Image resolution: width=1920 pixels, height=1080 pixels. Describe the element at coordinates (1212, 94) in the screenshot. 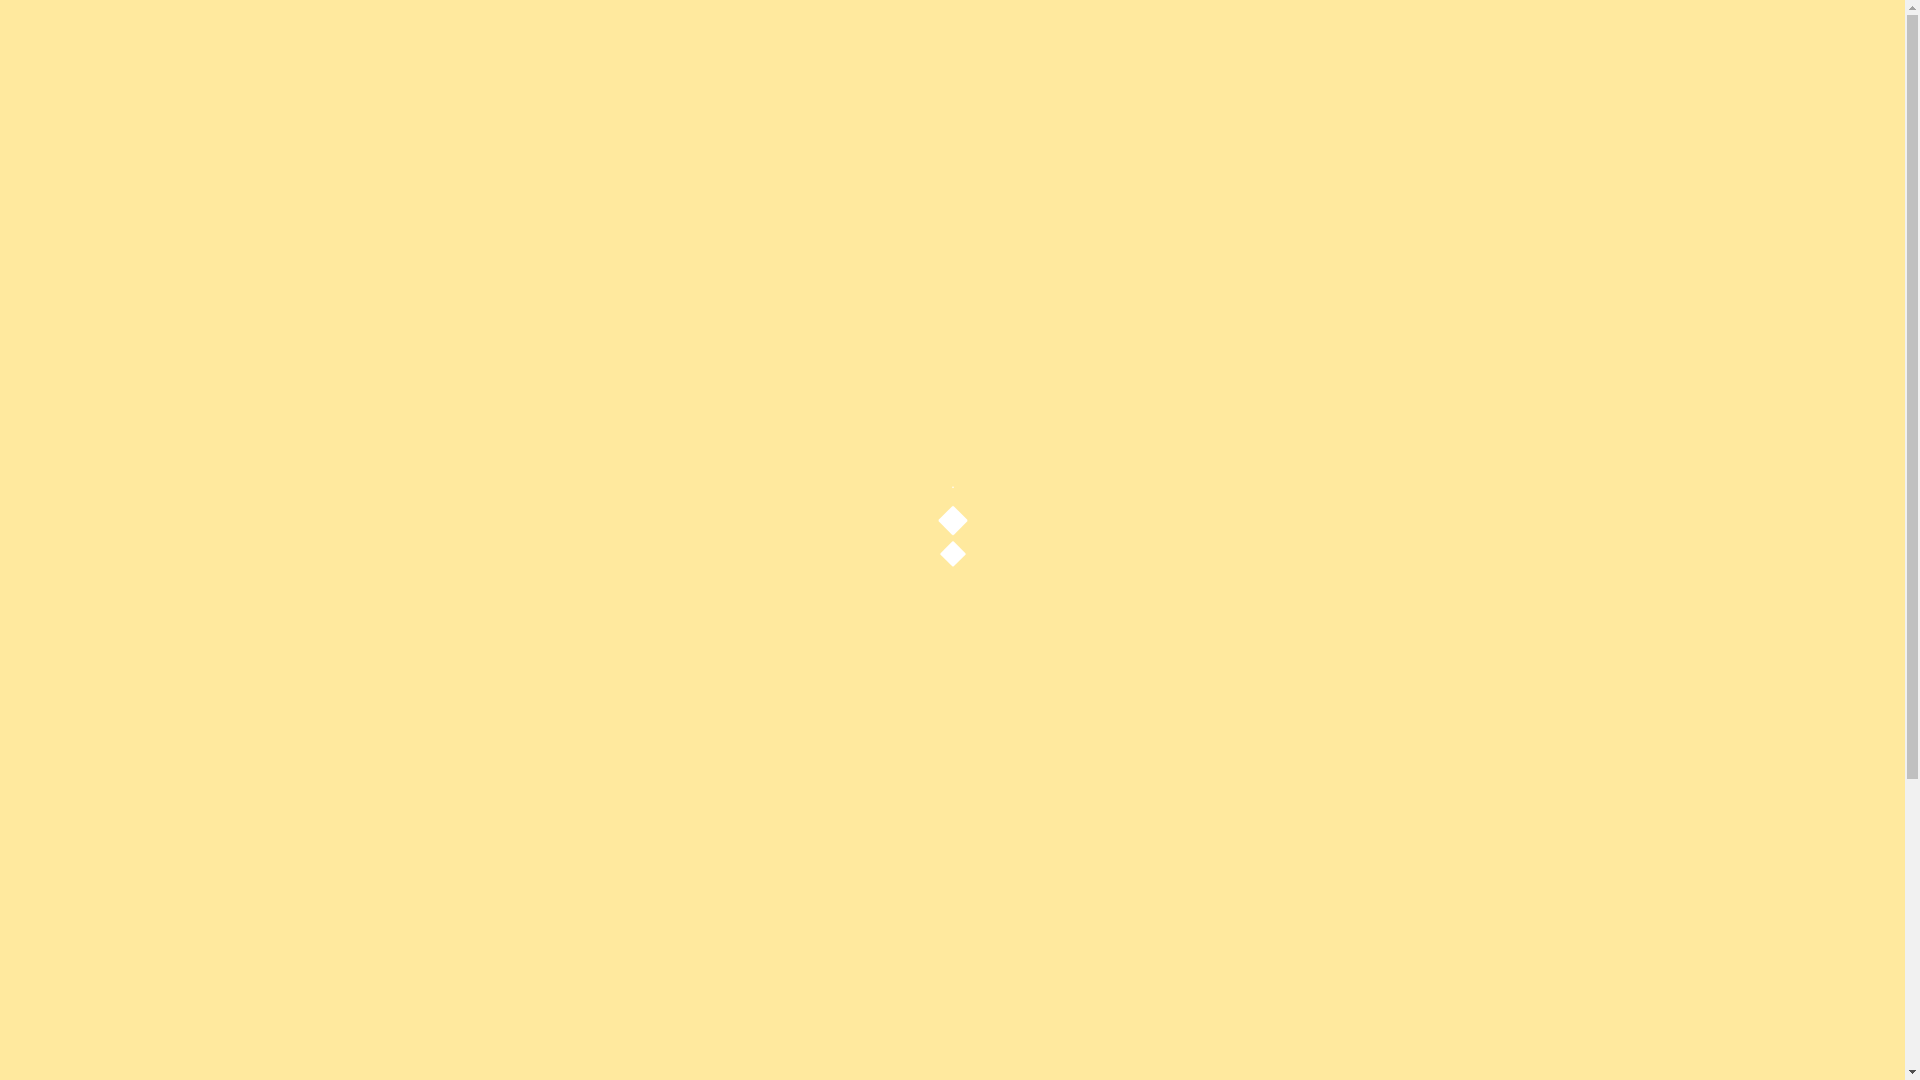

I see `Conditorei` at that location.